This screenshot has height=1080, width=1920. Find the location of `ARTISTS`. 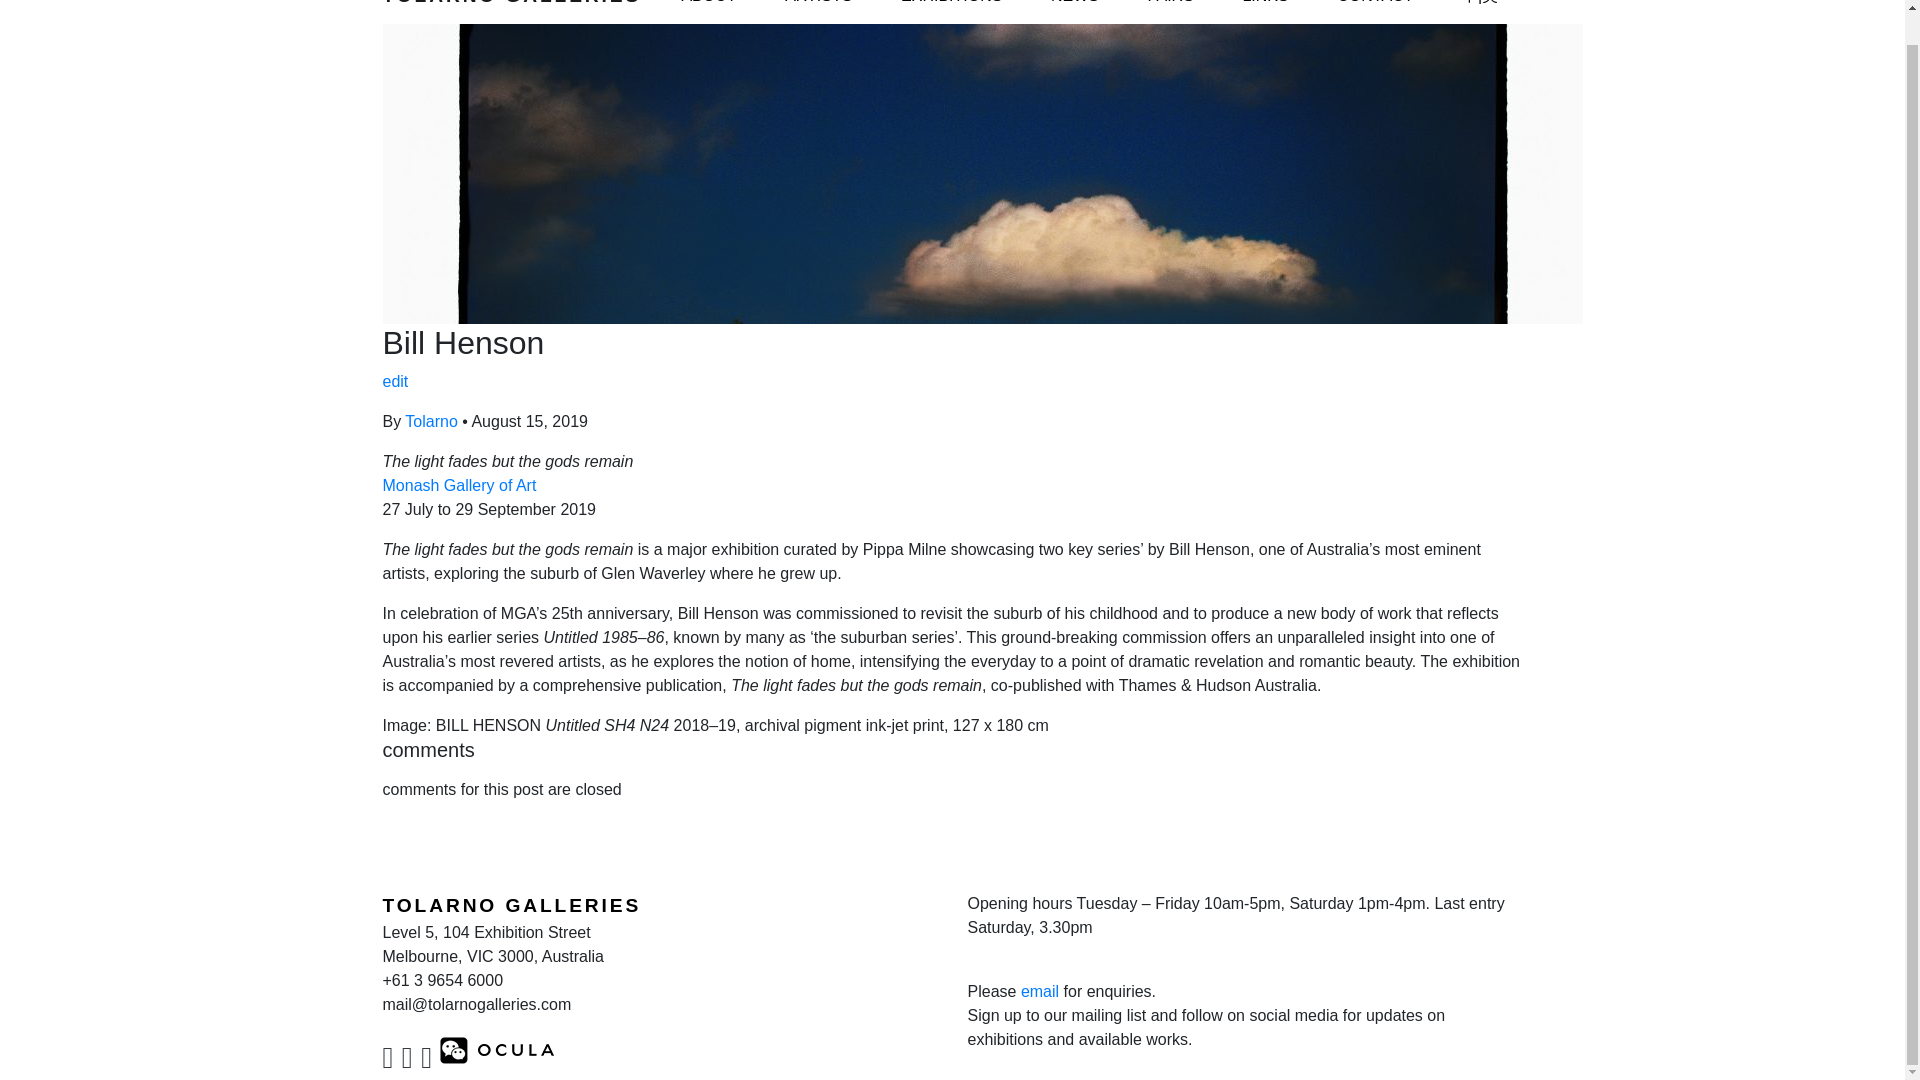

ARTISTS is located at coordinates (818, 8).